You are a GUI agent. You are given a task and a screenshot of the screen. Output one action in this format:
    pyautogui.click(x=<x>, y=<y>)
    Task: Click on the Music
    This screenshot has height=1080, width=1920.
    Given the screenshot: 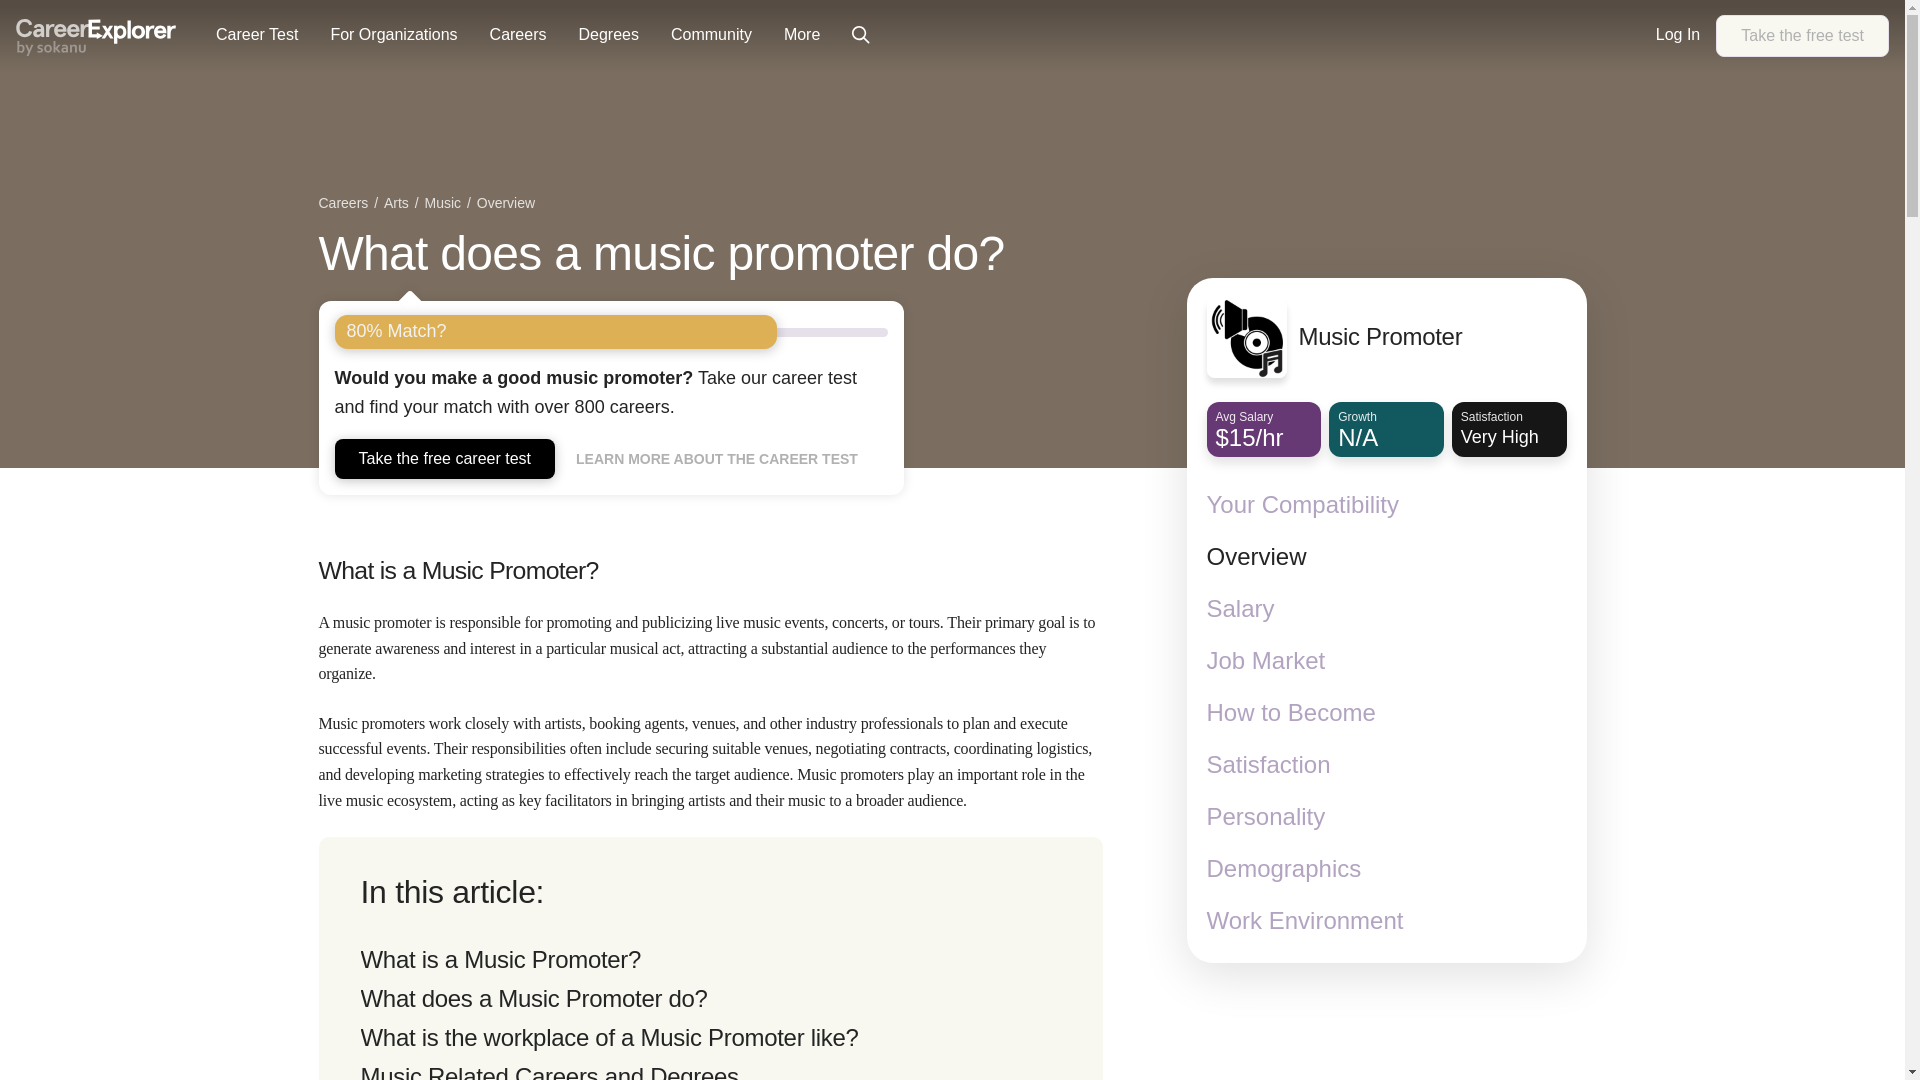 What is the action you would take?
    pyautogui.click(x=1386, y=430)
    